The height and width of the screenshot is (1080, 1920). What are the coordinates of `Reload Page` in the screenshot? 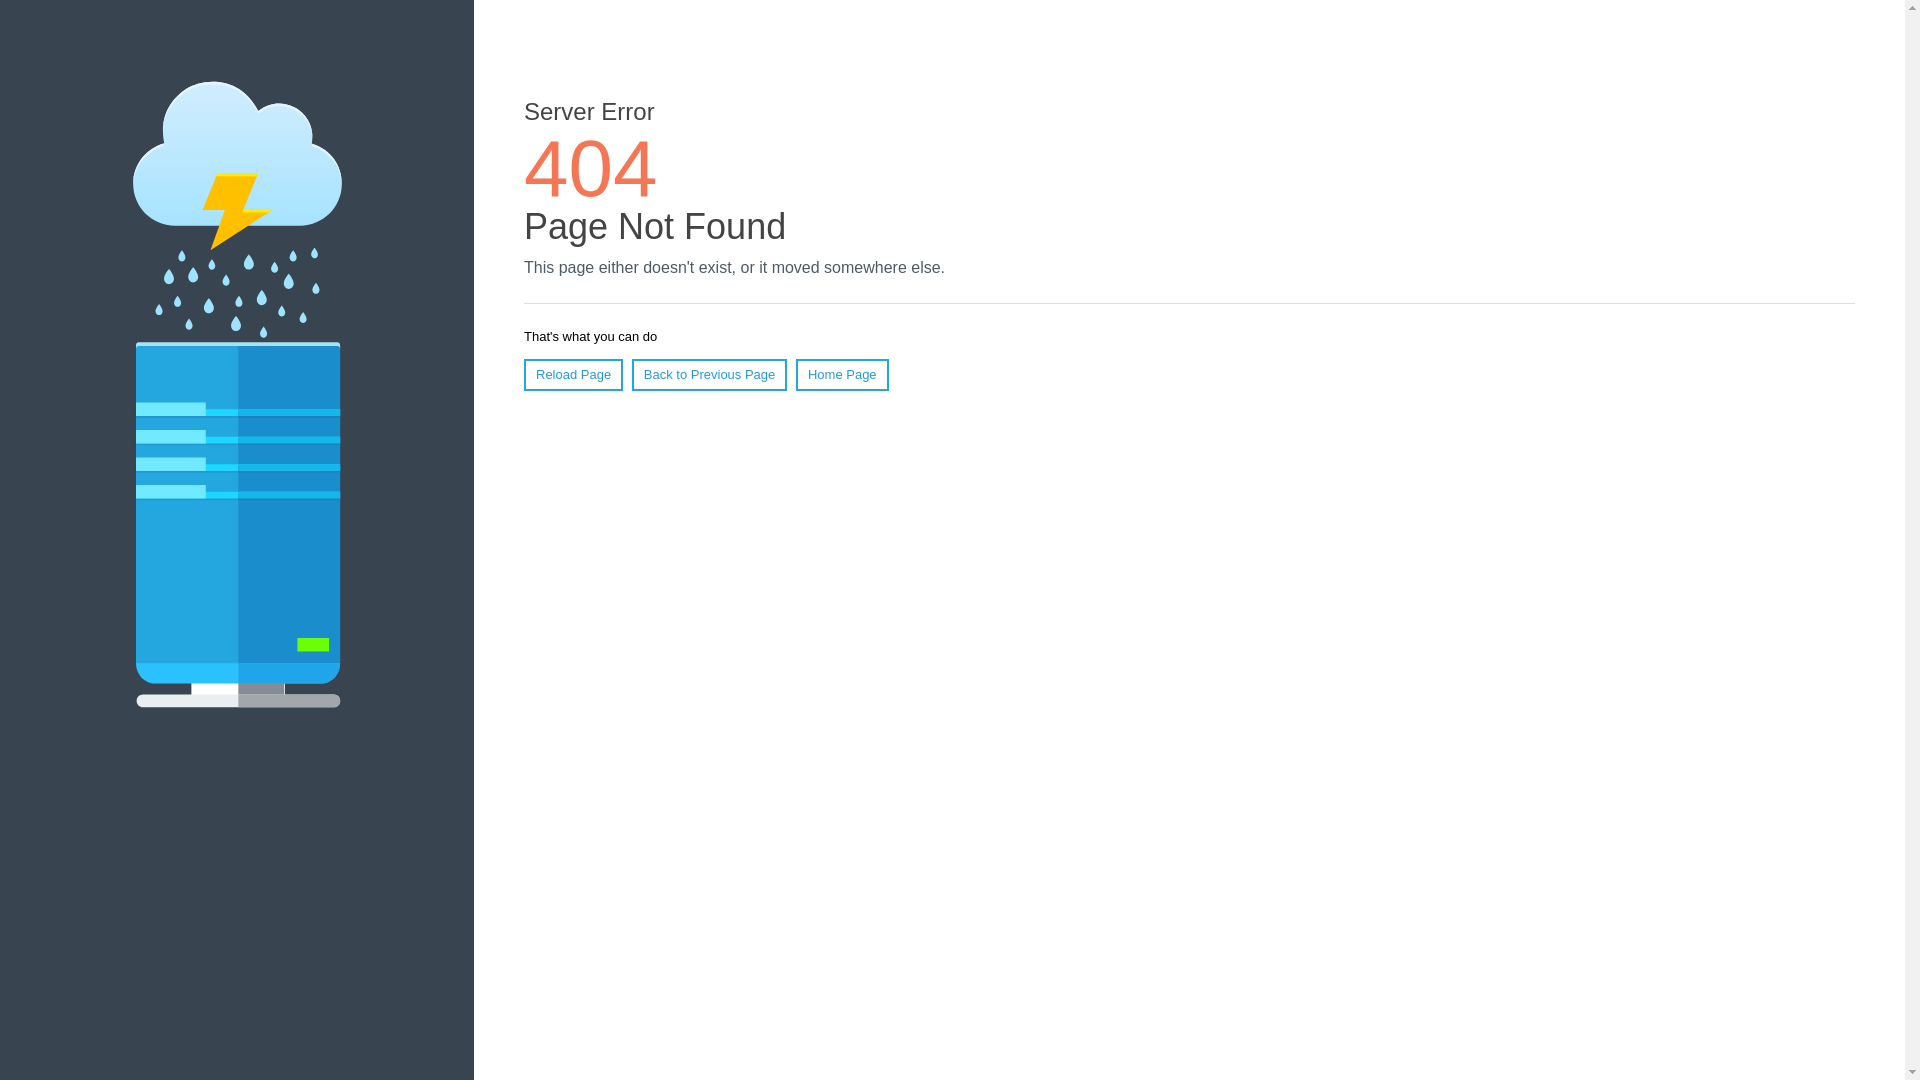 It's located at (574, 375).